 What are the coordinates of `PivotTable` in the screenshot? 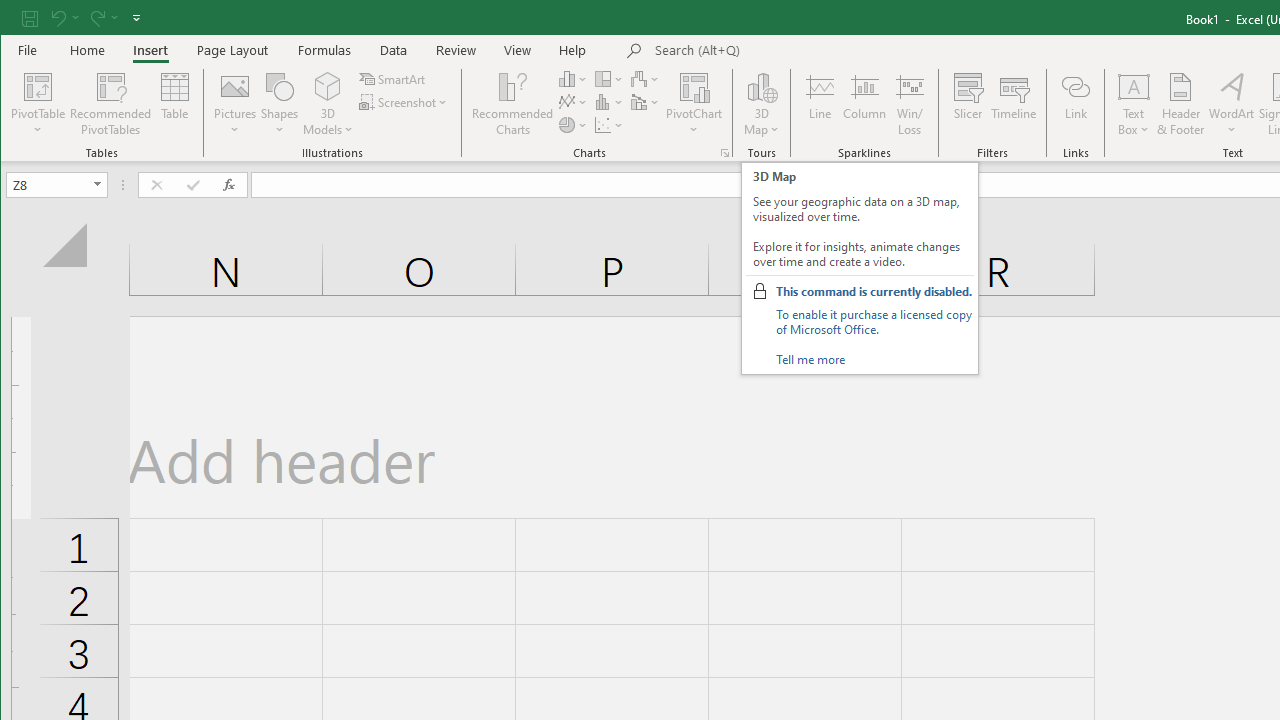 It's located at (38, 86).